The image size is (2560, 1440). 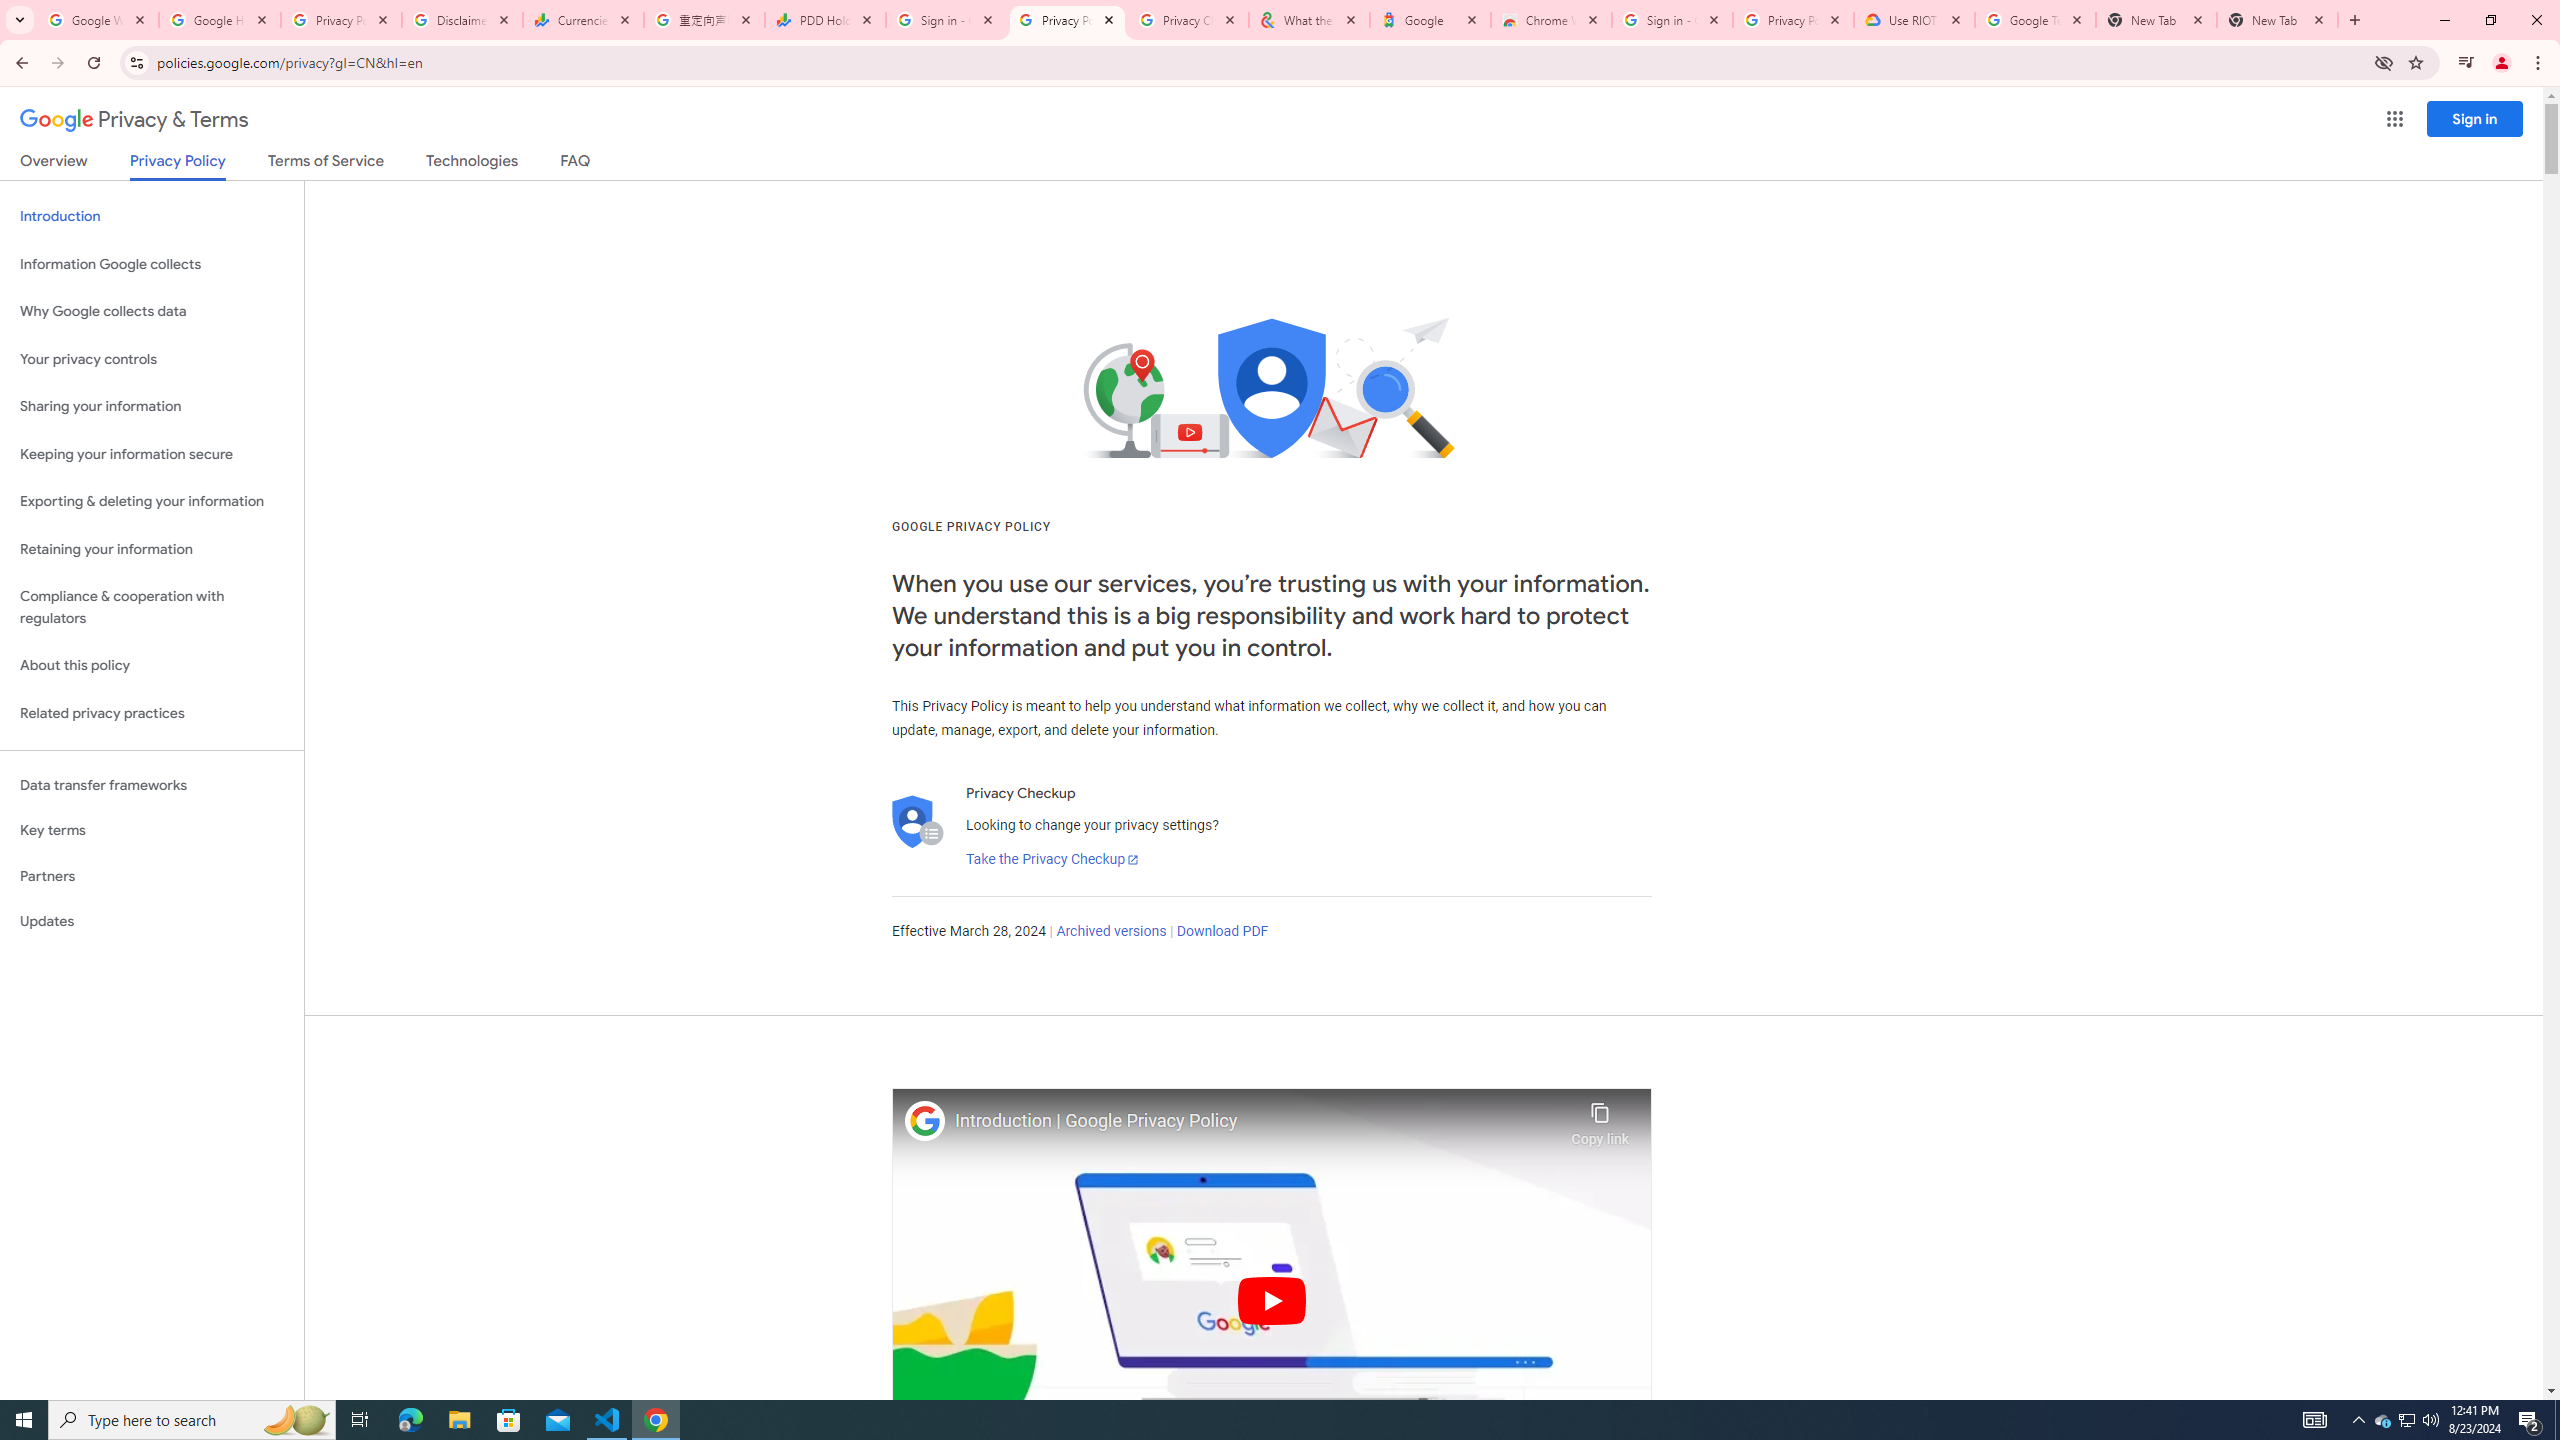 I want to click on Chrome Web Store - Color themes by Chrome, so click(x=1551, y=20).